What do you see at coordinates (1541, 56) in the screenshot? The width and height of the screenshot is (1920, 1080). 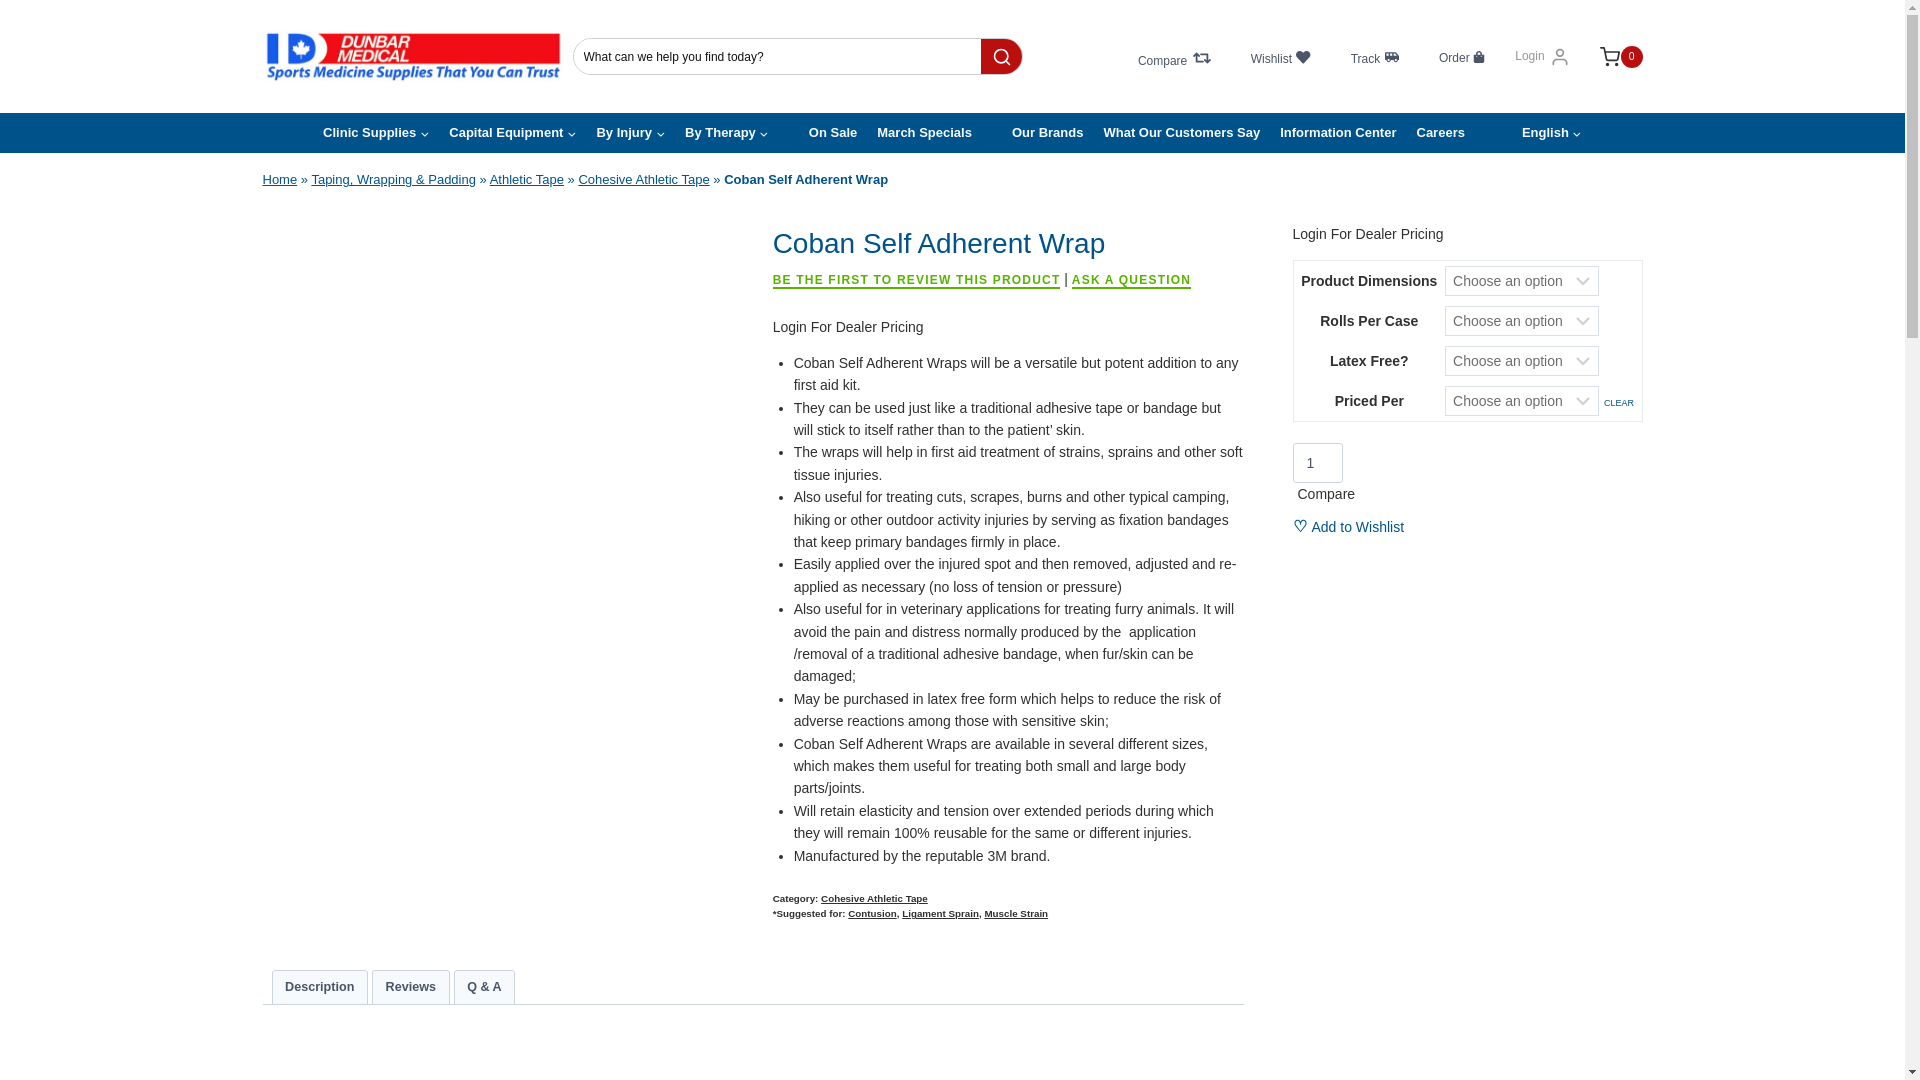 I see `Login` at bounding box center [1541, 56].